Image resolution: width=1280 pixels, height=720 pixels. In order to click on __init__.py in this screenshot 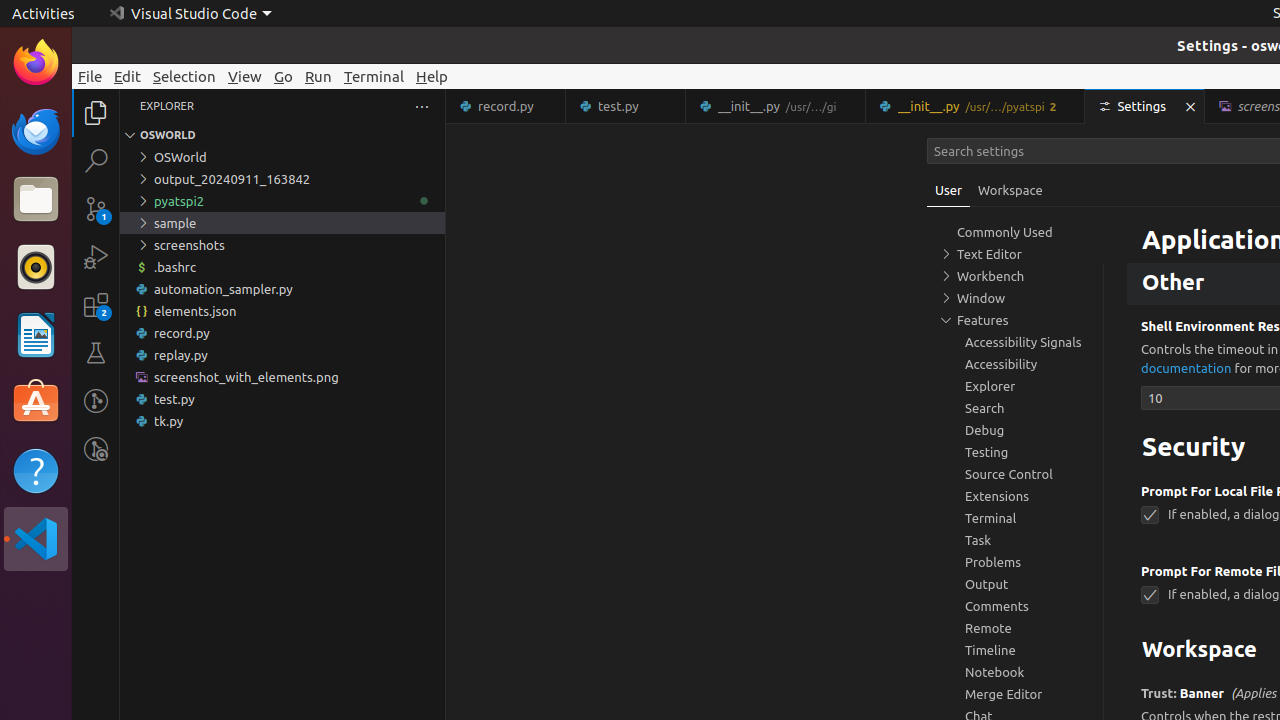, I will do `click(976, 106)`.